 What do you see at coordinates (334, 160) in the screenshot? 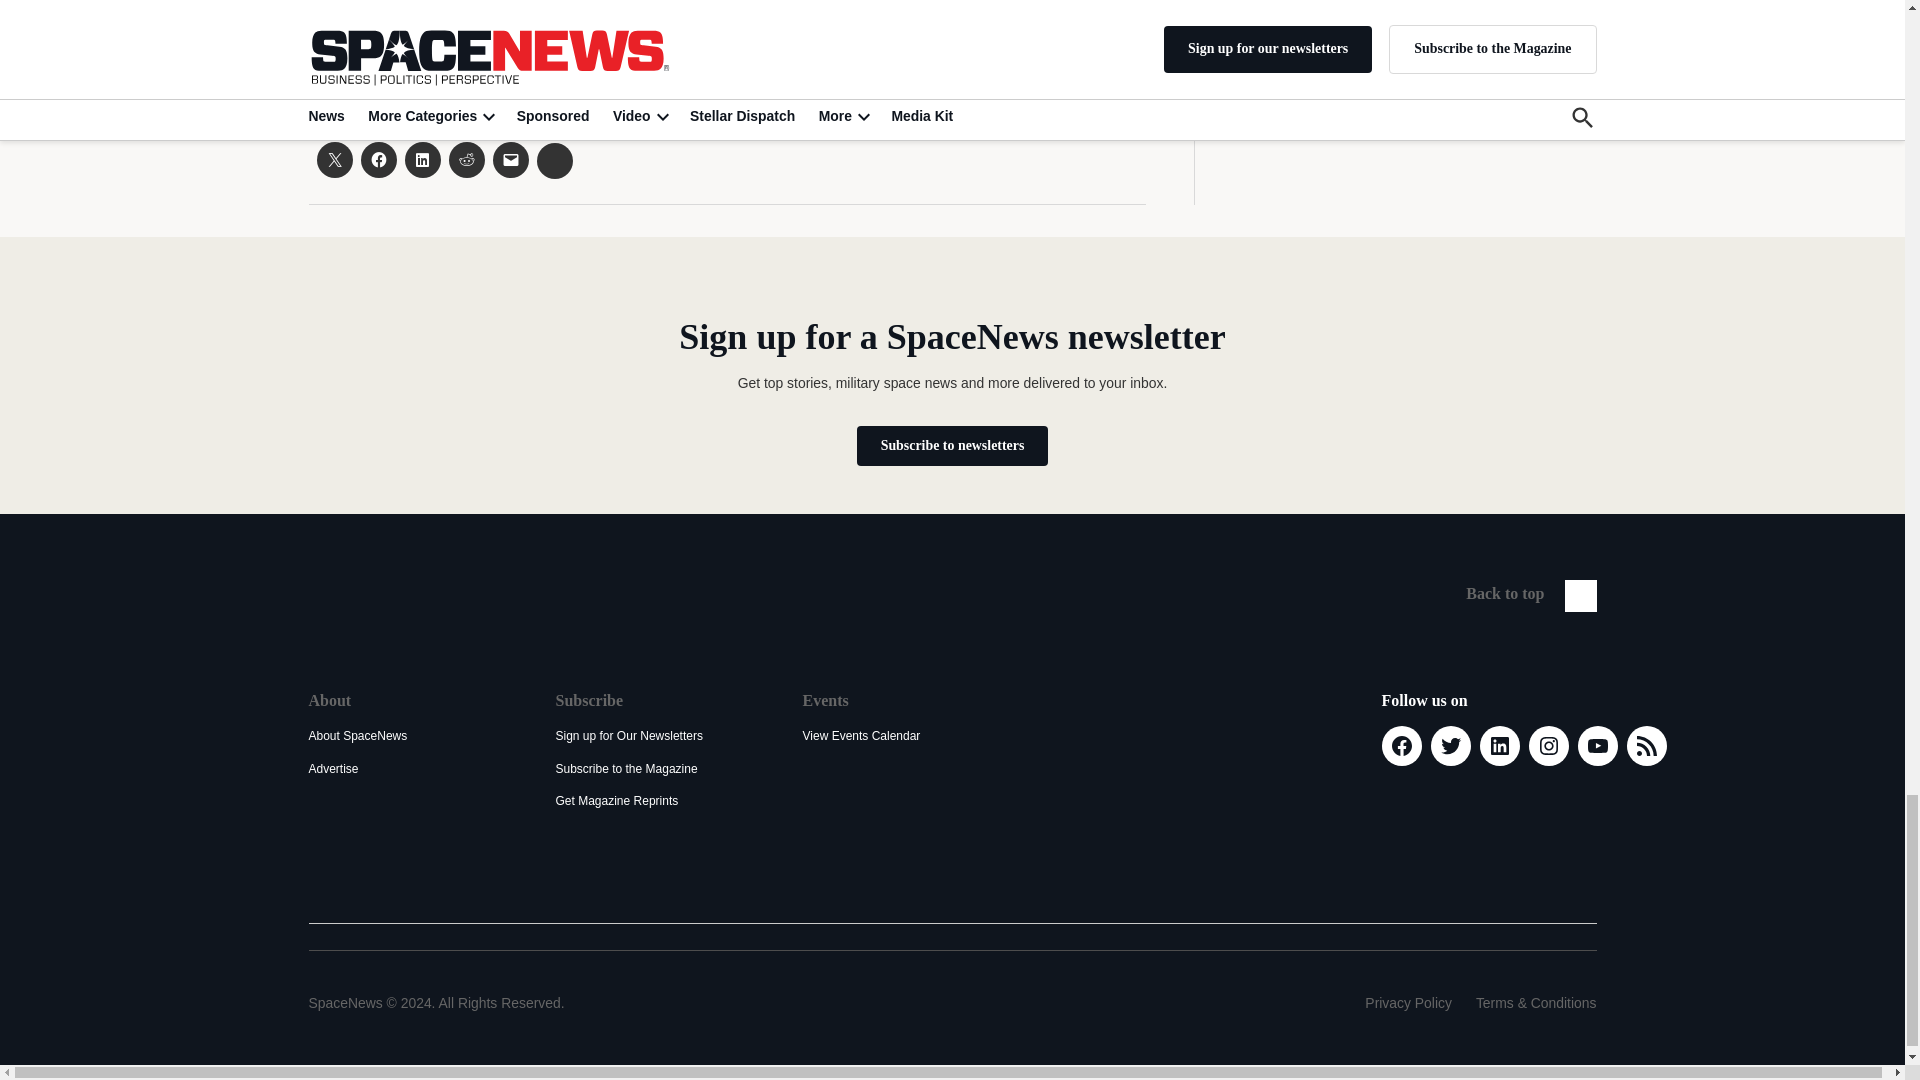
I see `Click to share on X` at bounding box center [334, 160].